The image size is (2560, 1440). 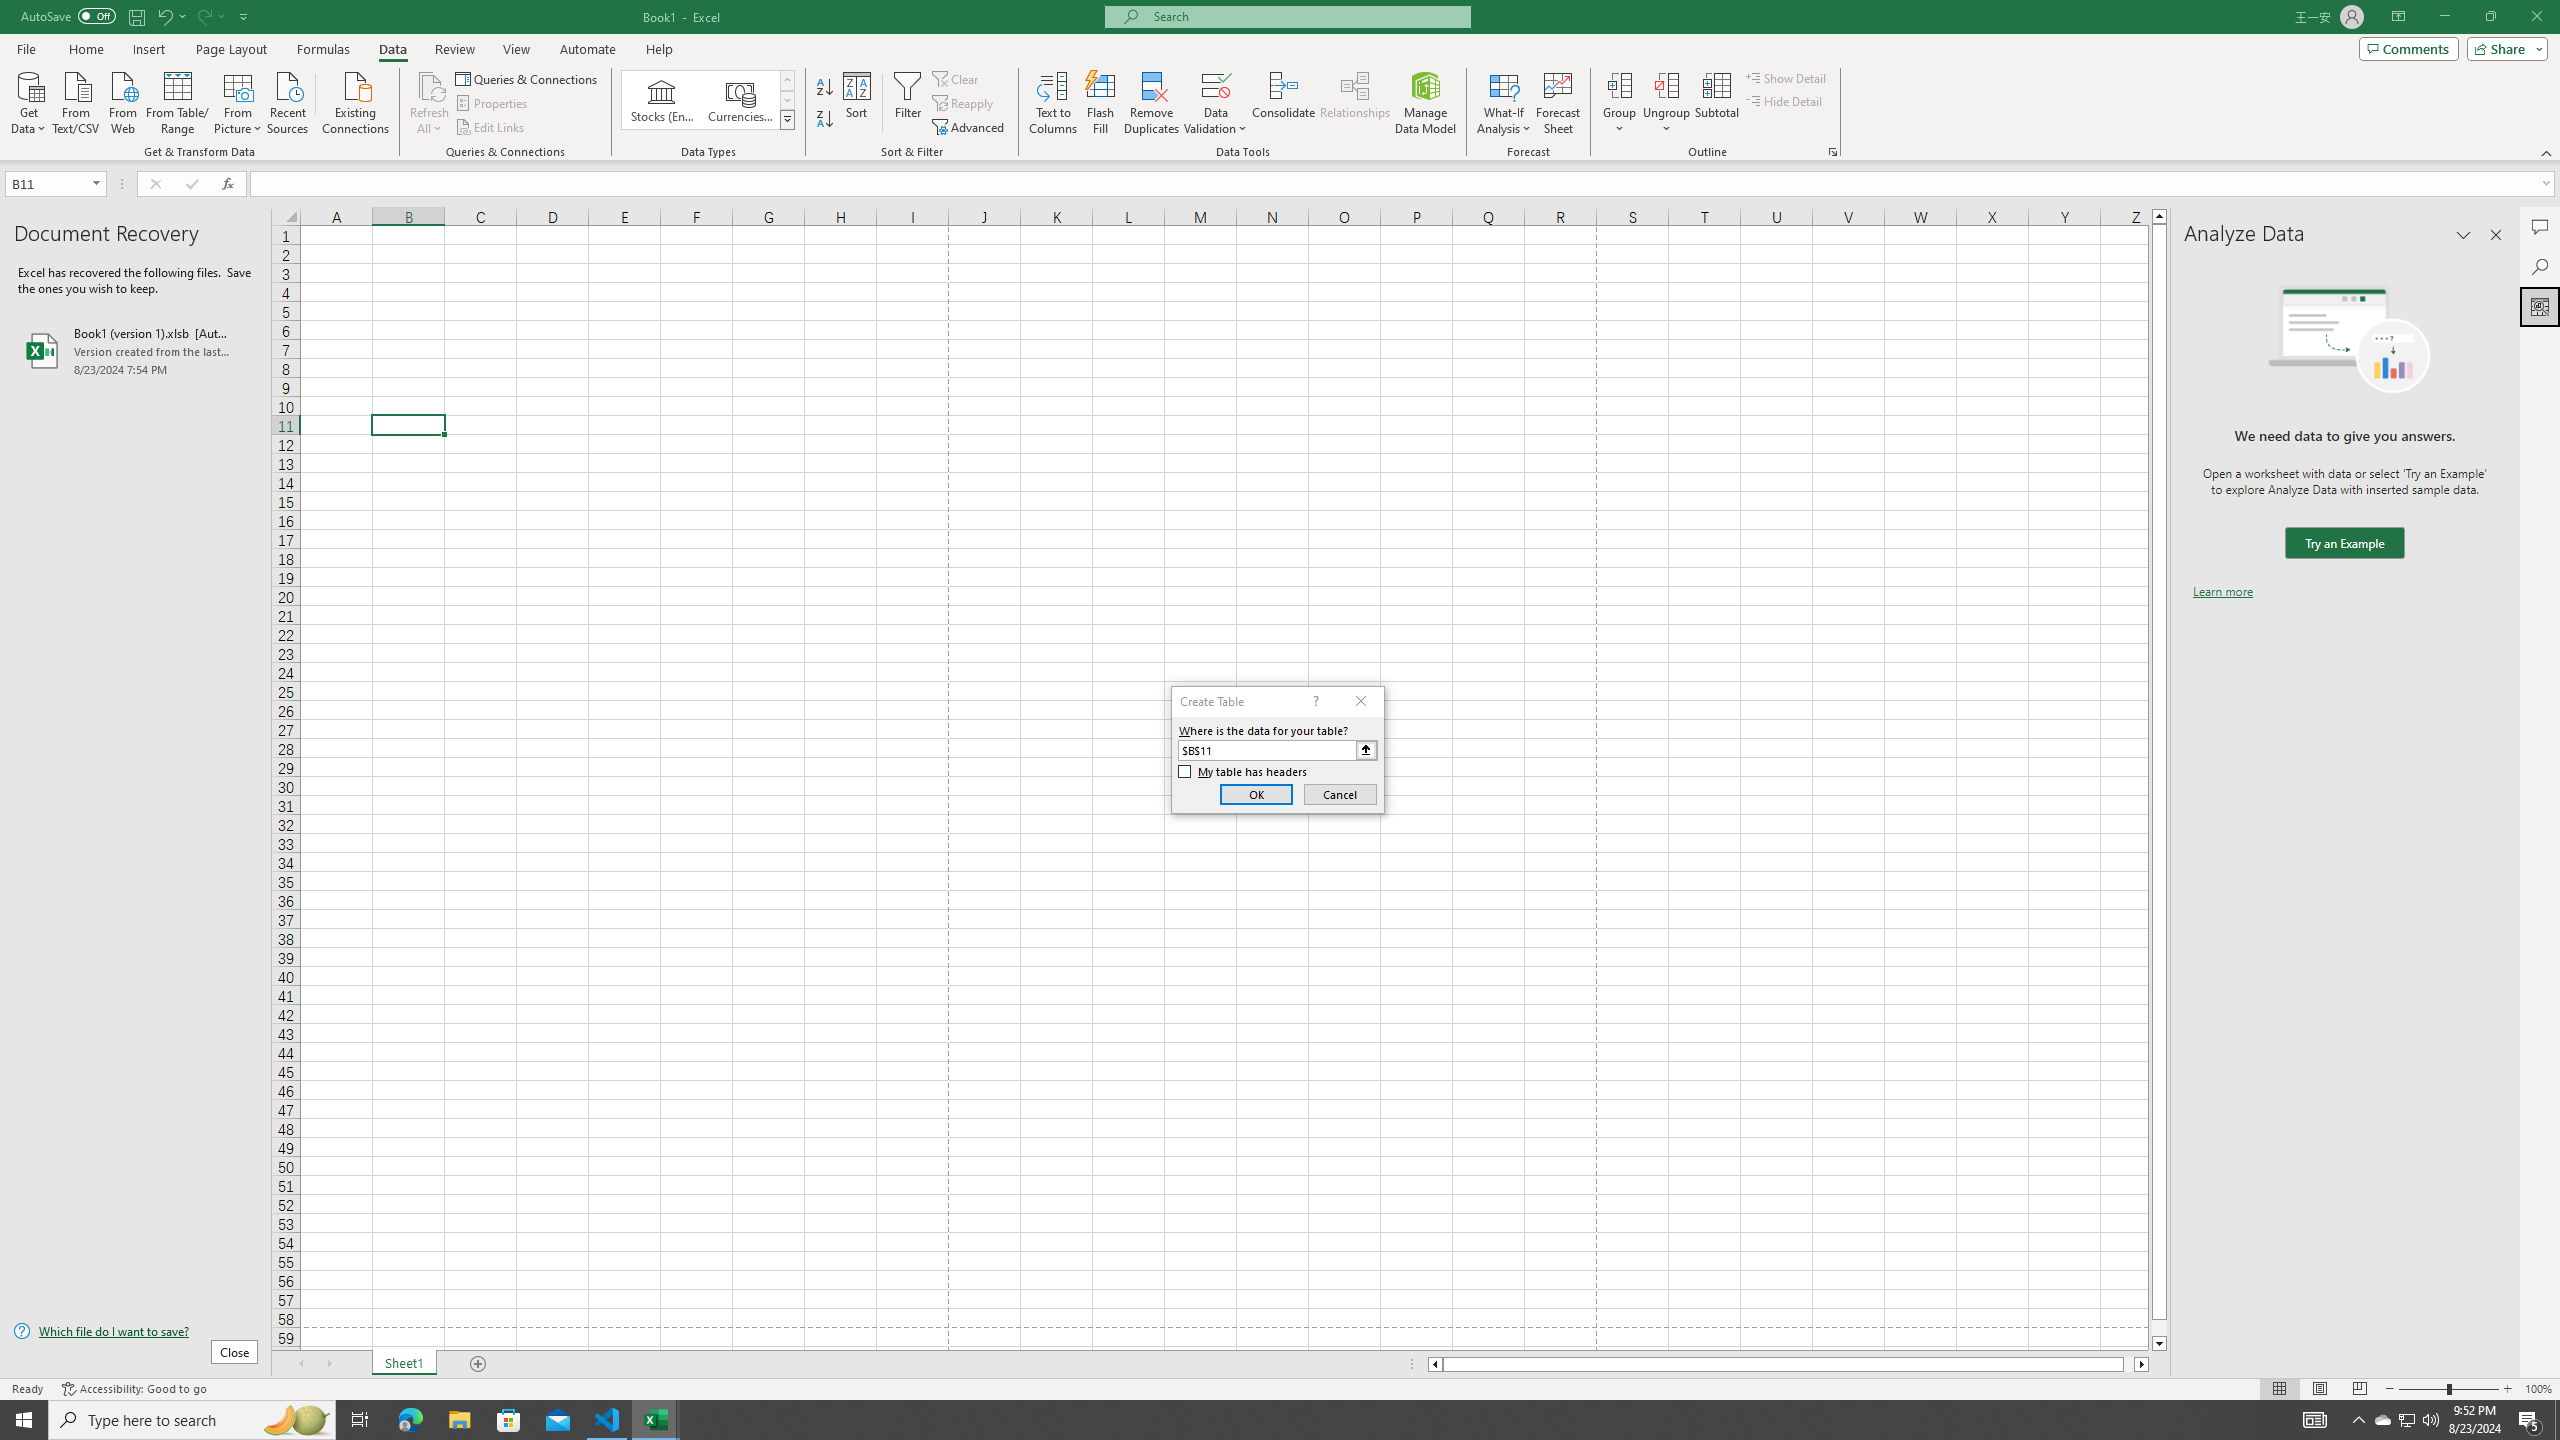 I want to click on We need data to give you answers. Try an Example, so click(x=2344, y=544).